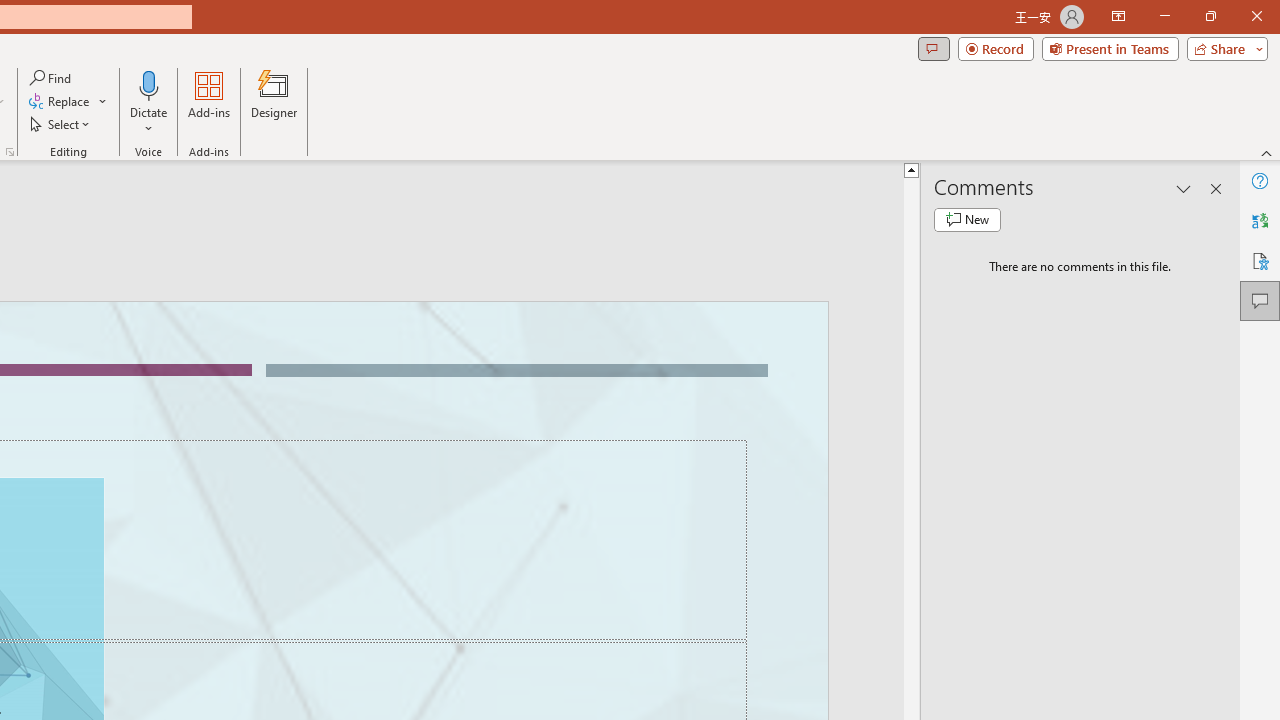 This screenshot has width=1280, height=720. I want to click on Microsoft Cashback - US$0.00, so click(1042, 216).